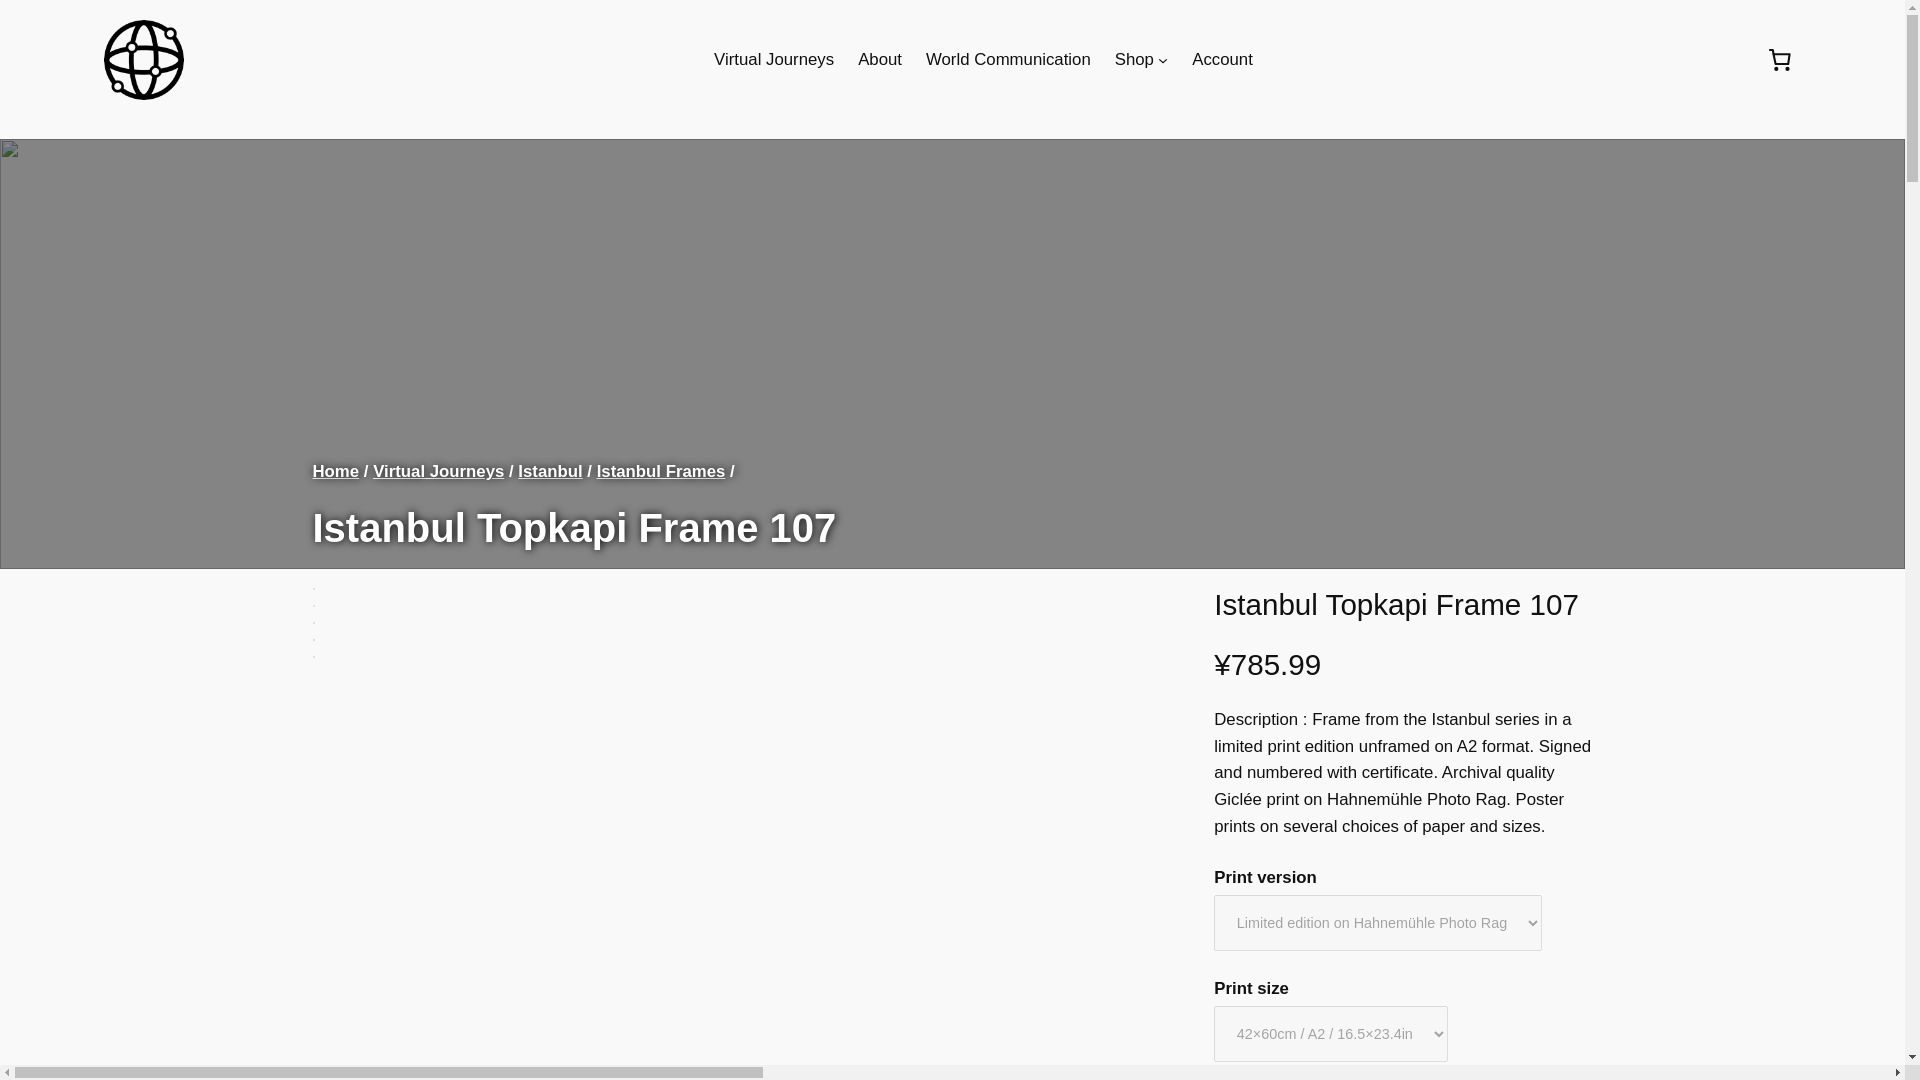 Image resolution: width=1920 pixels, height=1080 pixels. I want to click on Shop, so click(1134, 60).